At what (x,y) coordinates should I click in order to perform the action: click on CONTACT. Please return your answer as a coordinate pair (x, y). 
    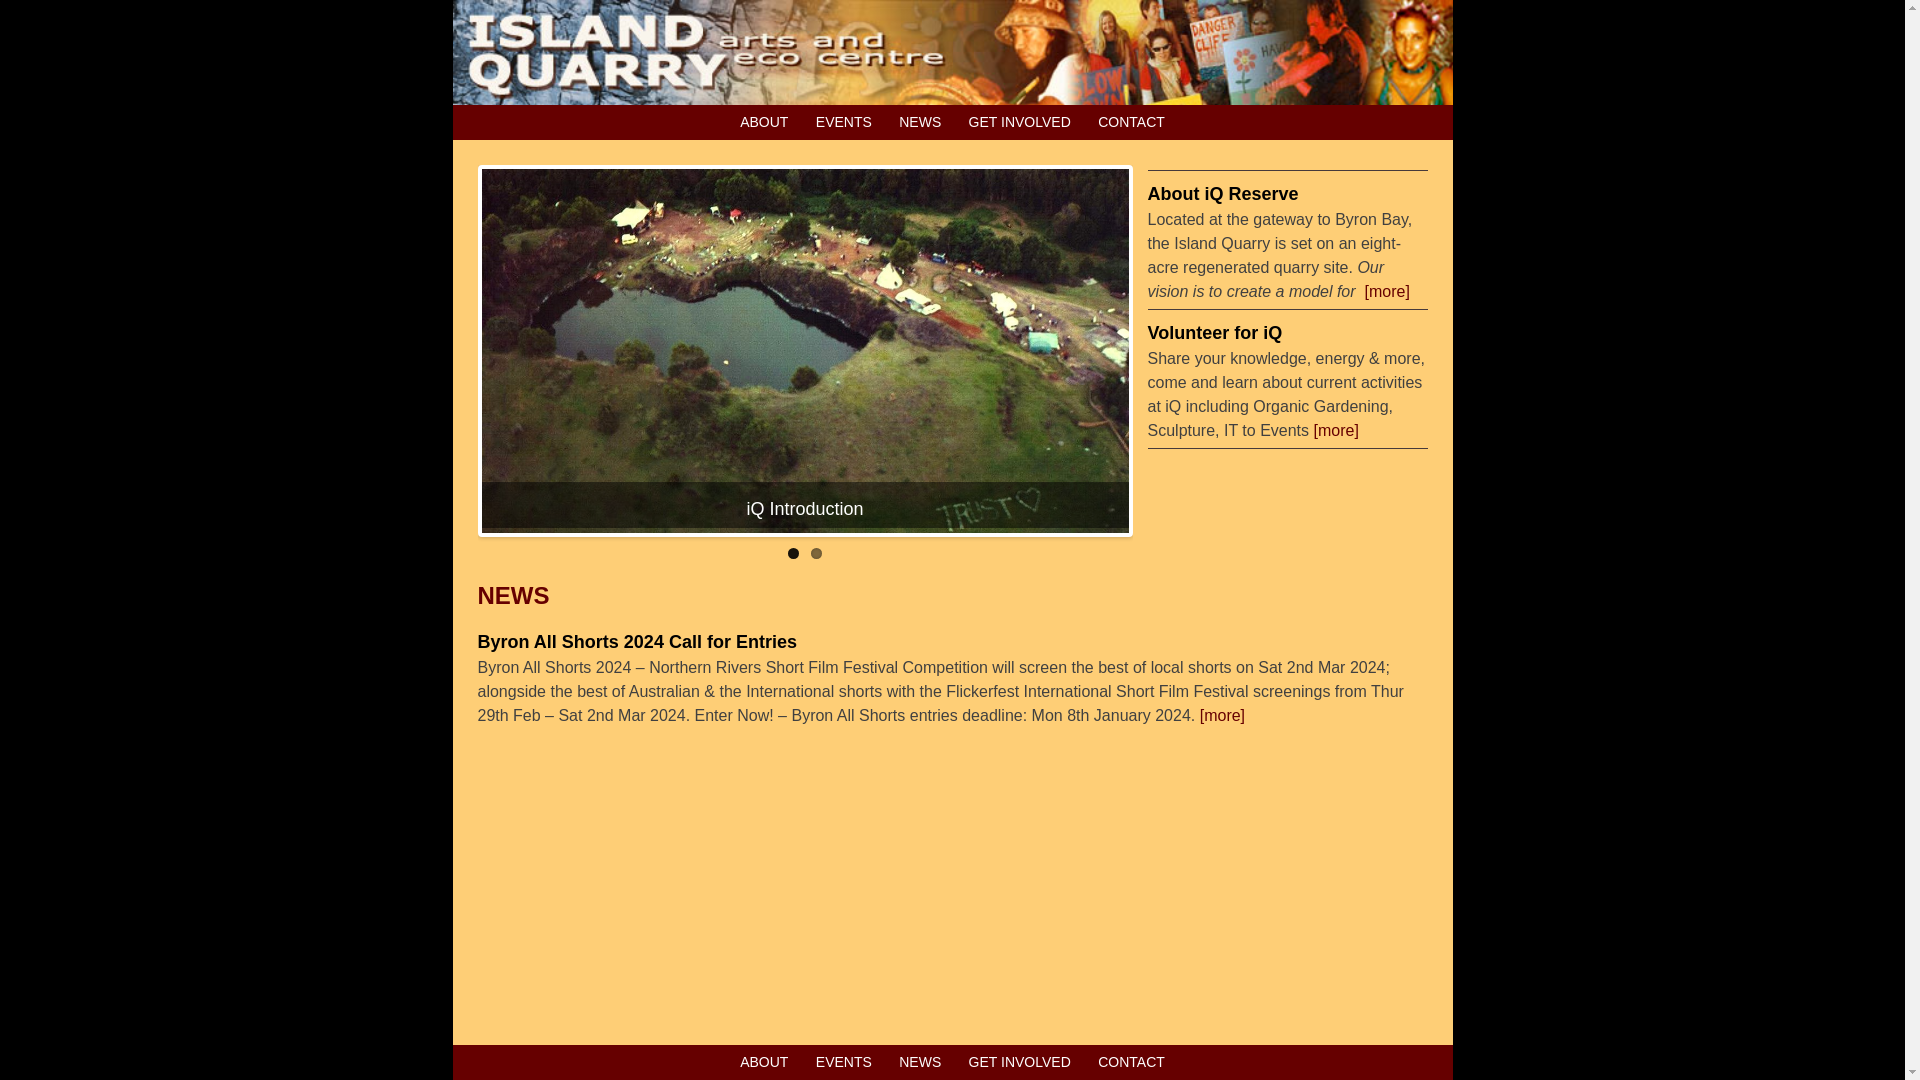
    Looking at the image, I should click on (1132, 122).